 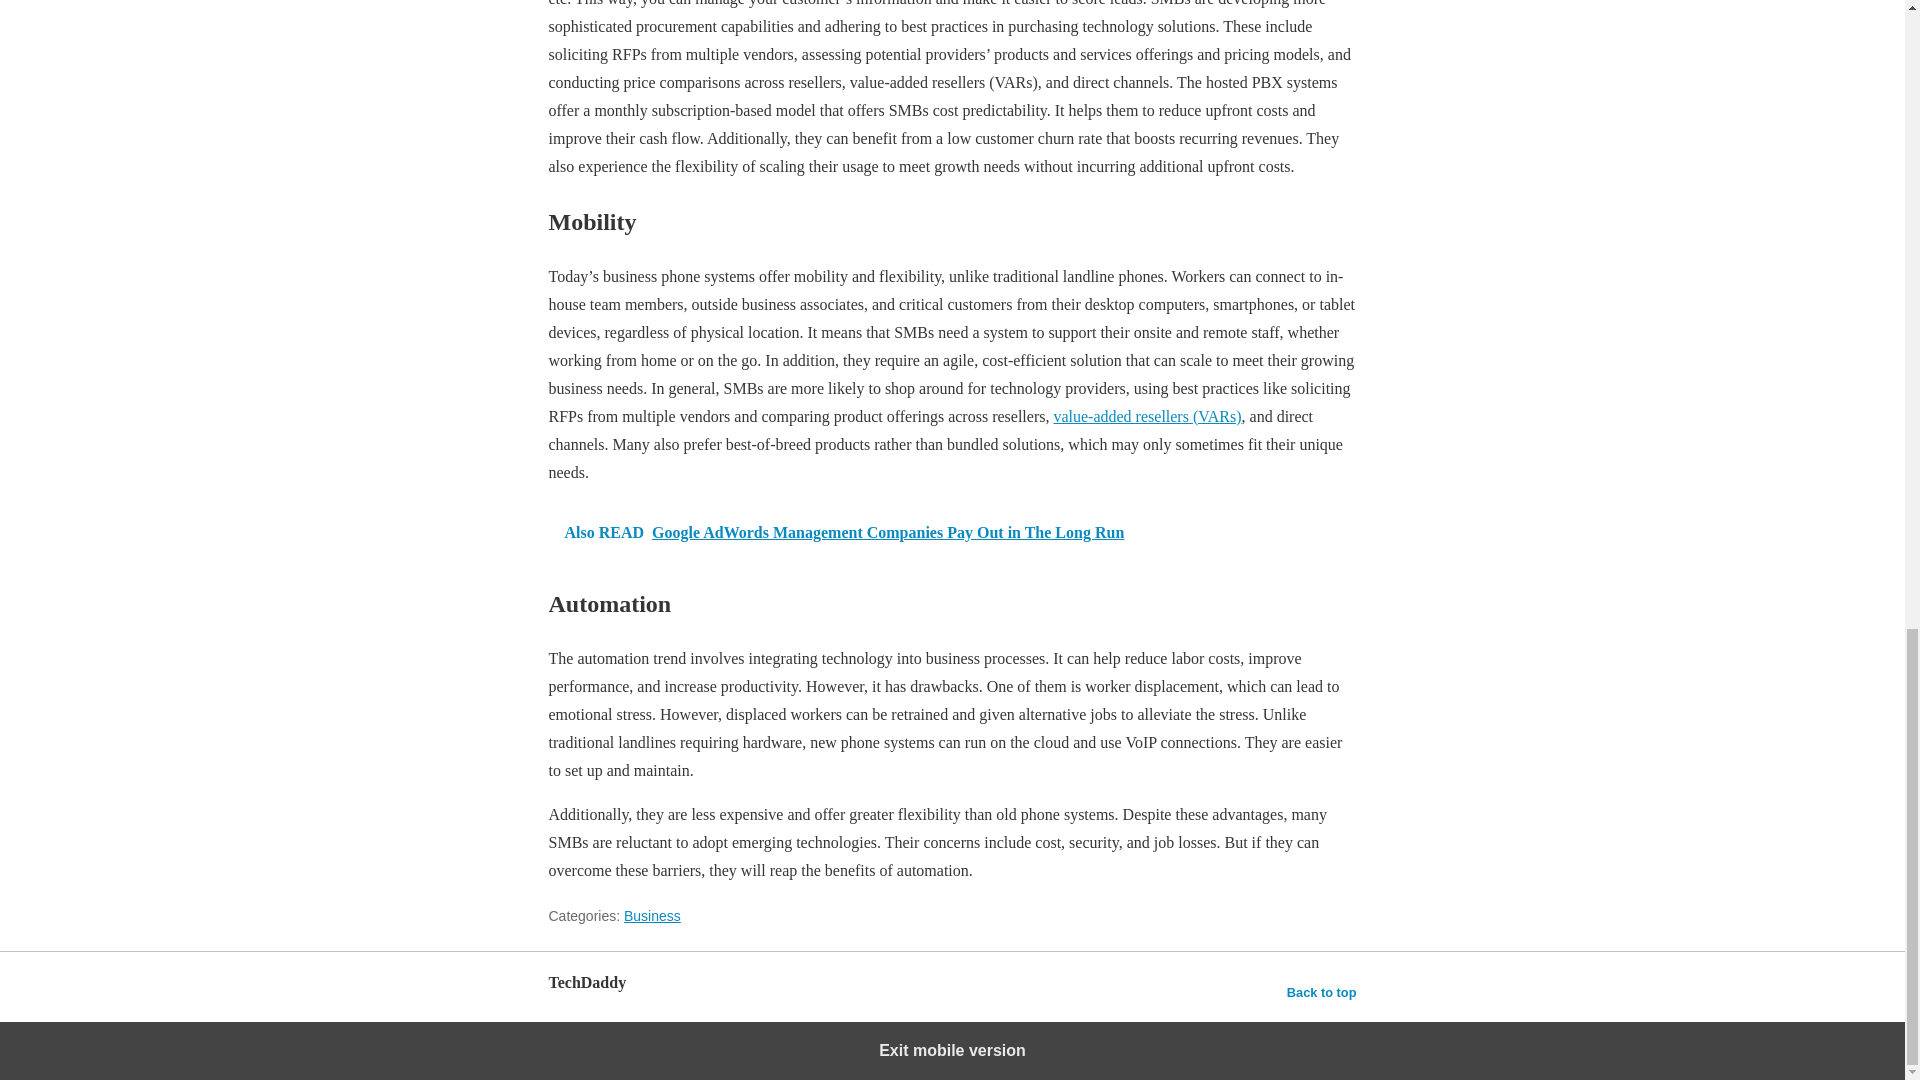 What do you see at coordinates (1322, 992) in the screenshot?
I see `Back to top` at bounding box center [1322, 992].